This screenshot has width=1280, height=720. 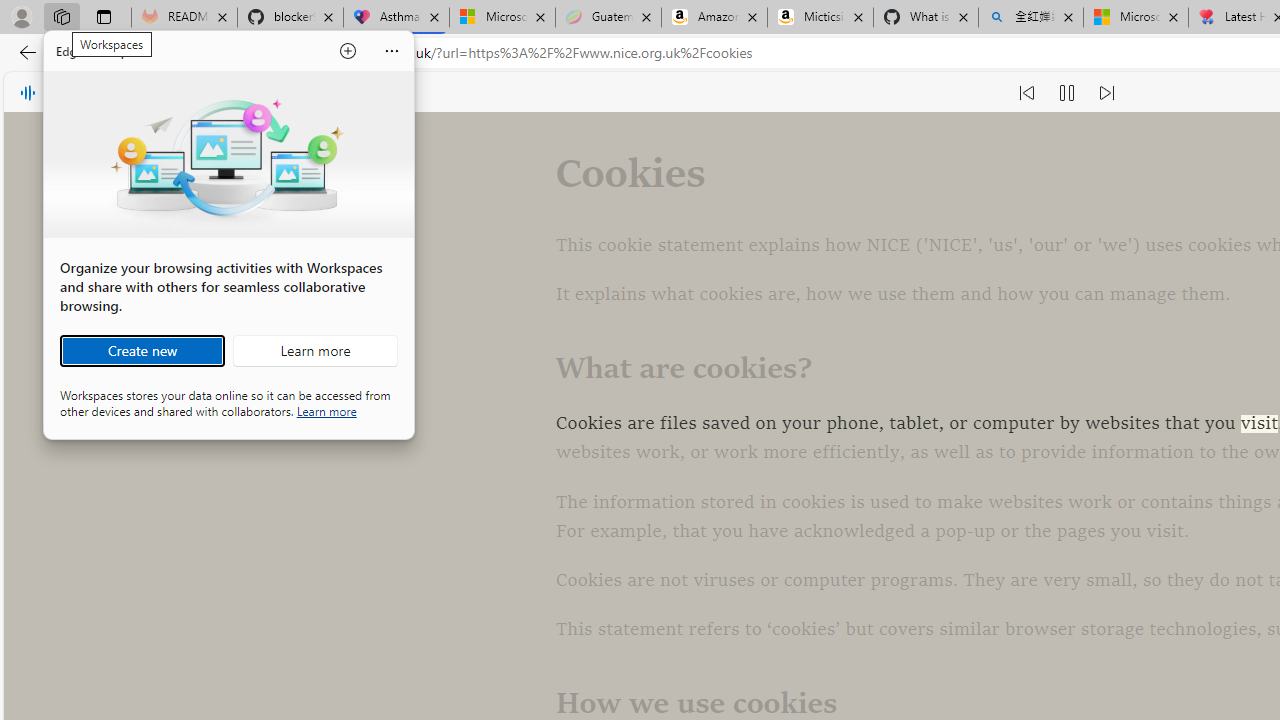 I want to click on Read next paragraph, so click(x=1106, y=92).